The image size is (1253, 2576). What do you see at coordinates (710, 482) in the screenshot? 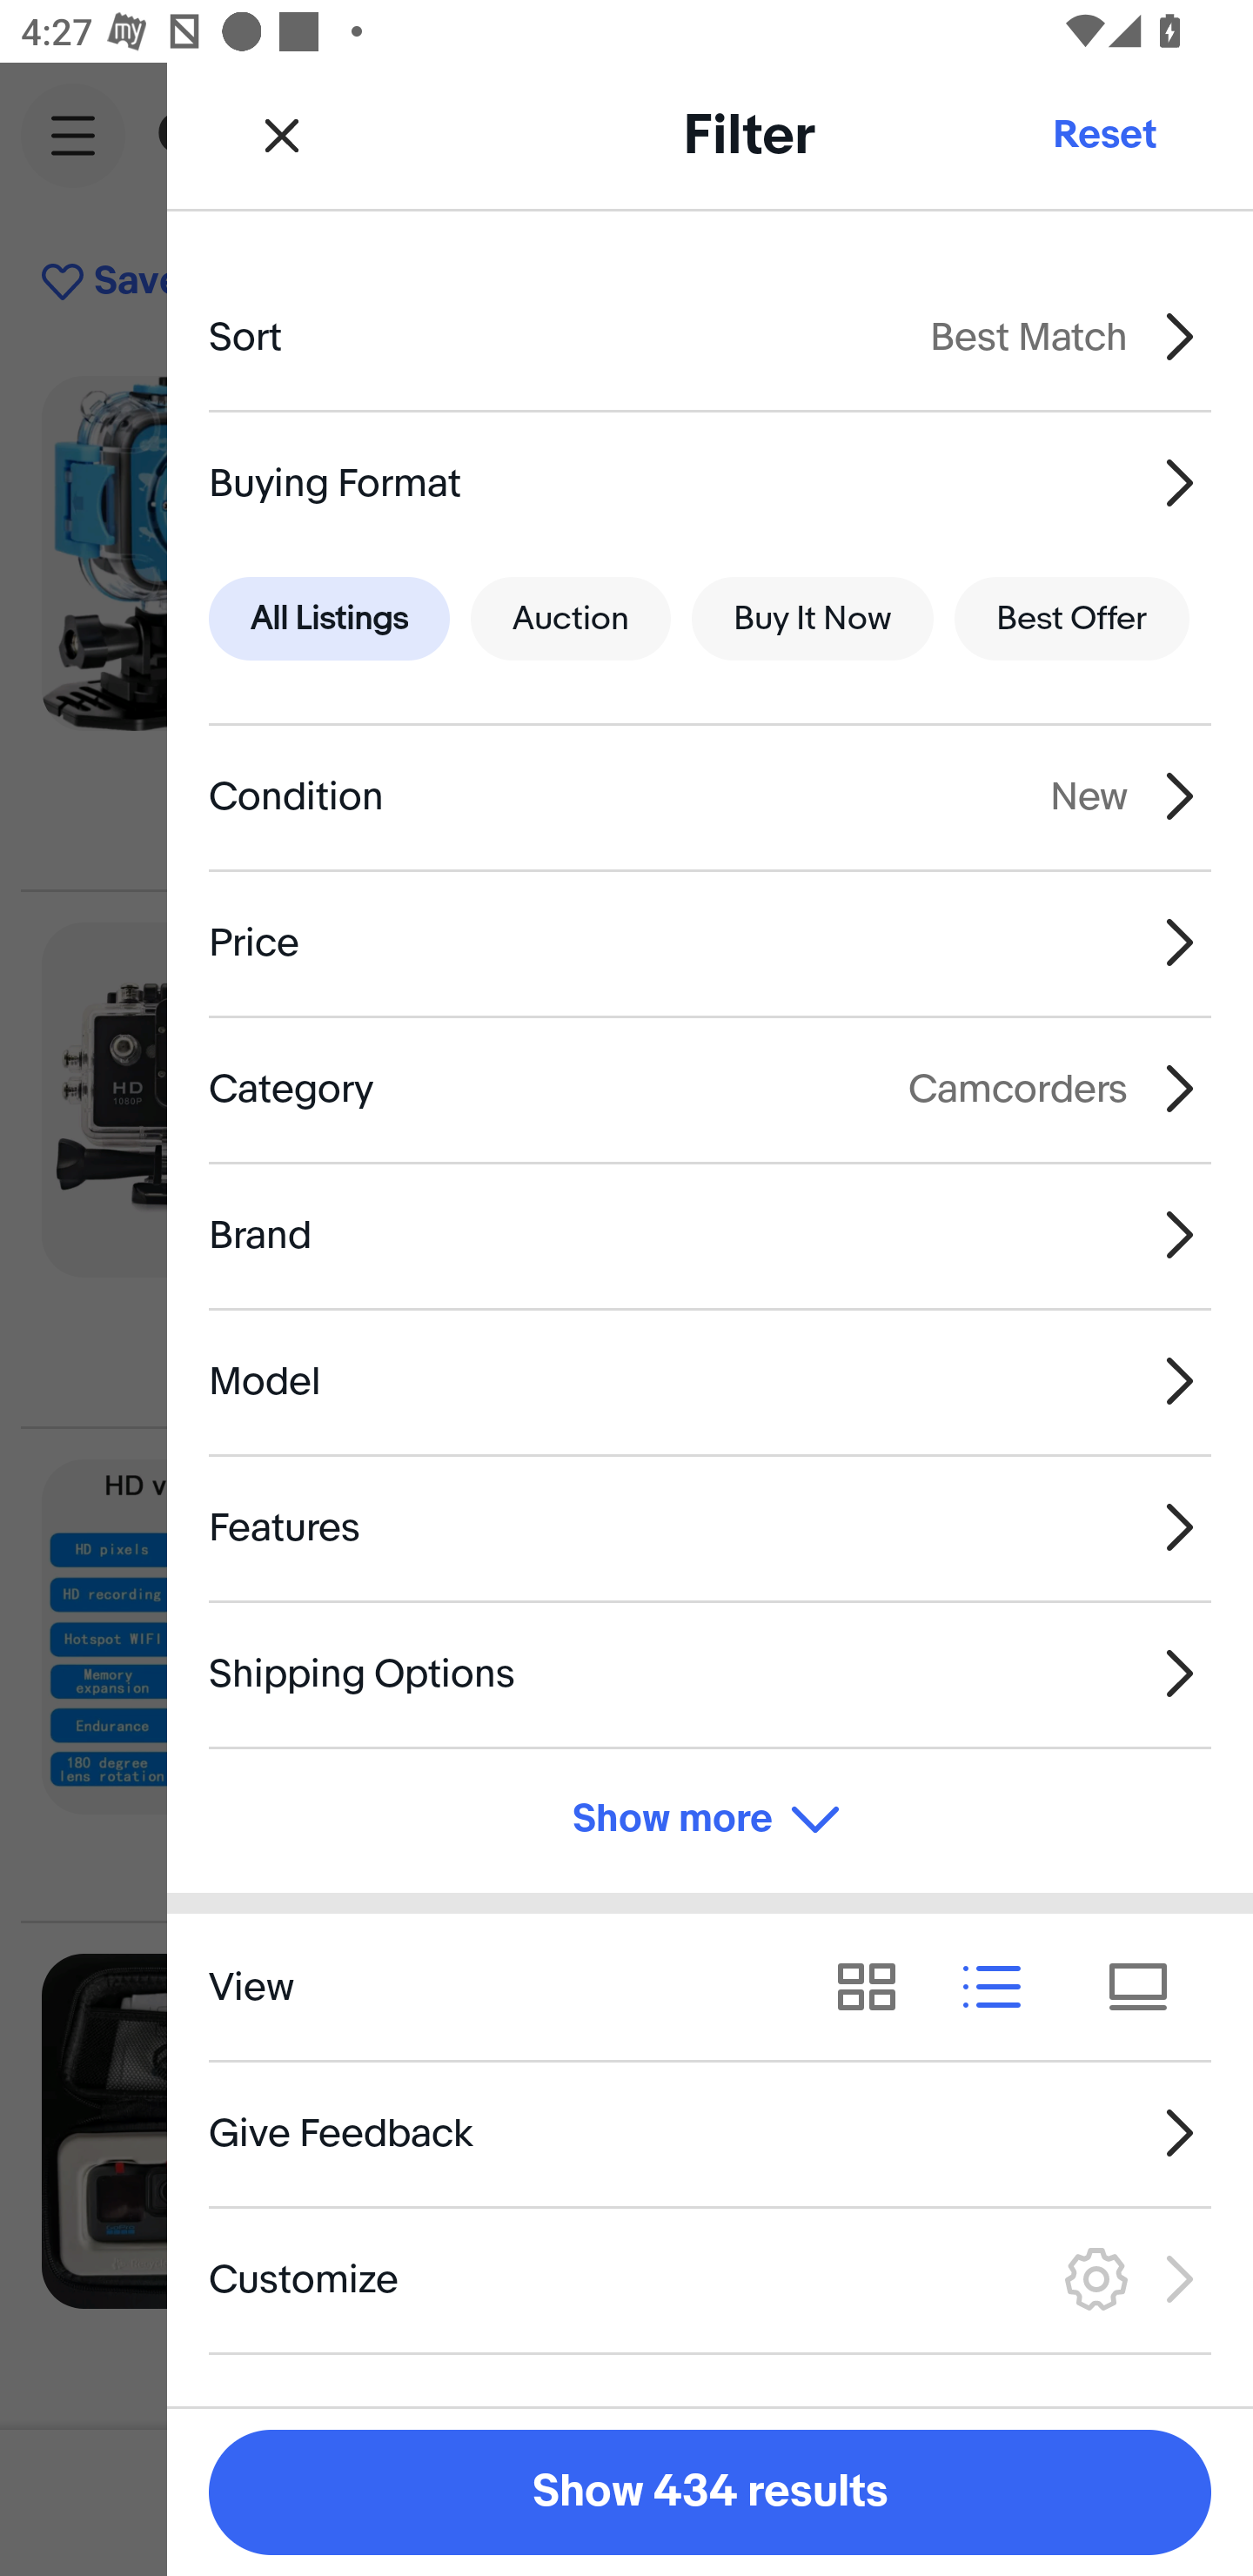
I see `Buying Format` at bounding box center [710, 482].